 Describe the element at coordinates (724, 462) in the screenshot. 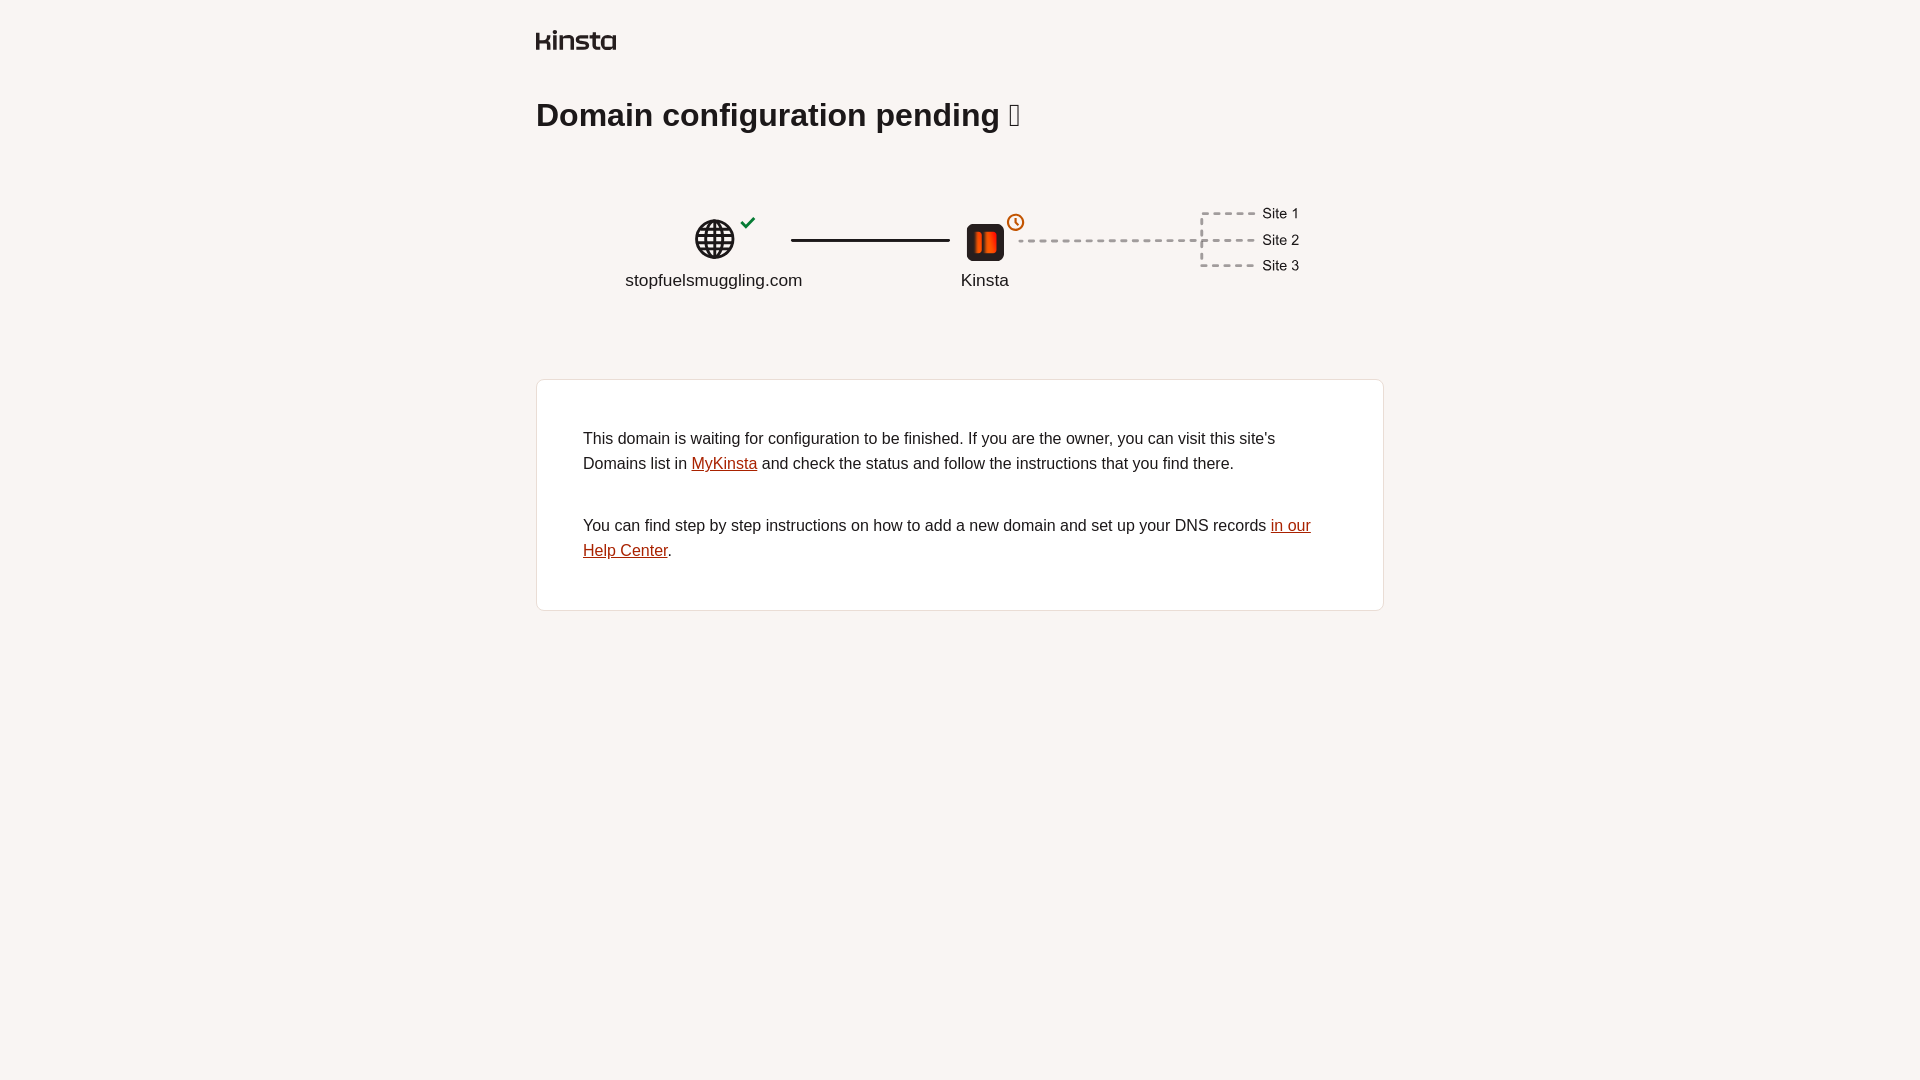

I see `MyKinsta` at that location.